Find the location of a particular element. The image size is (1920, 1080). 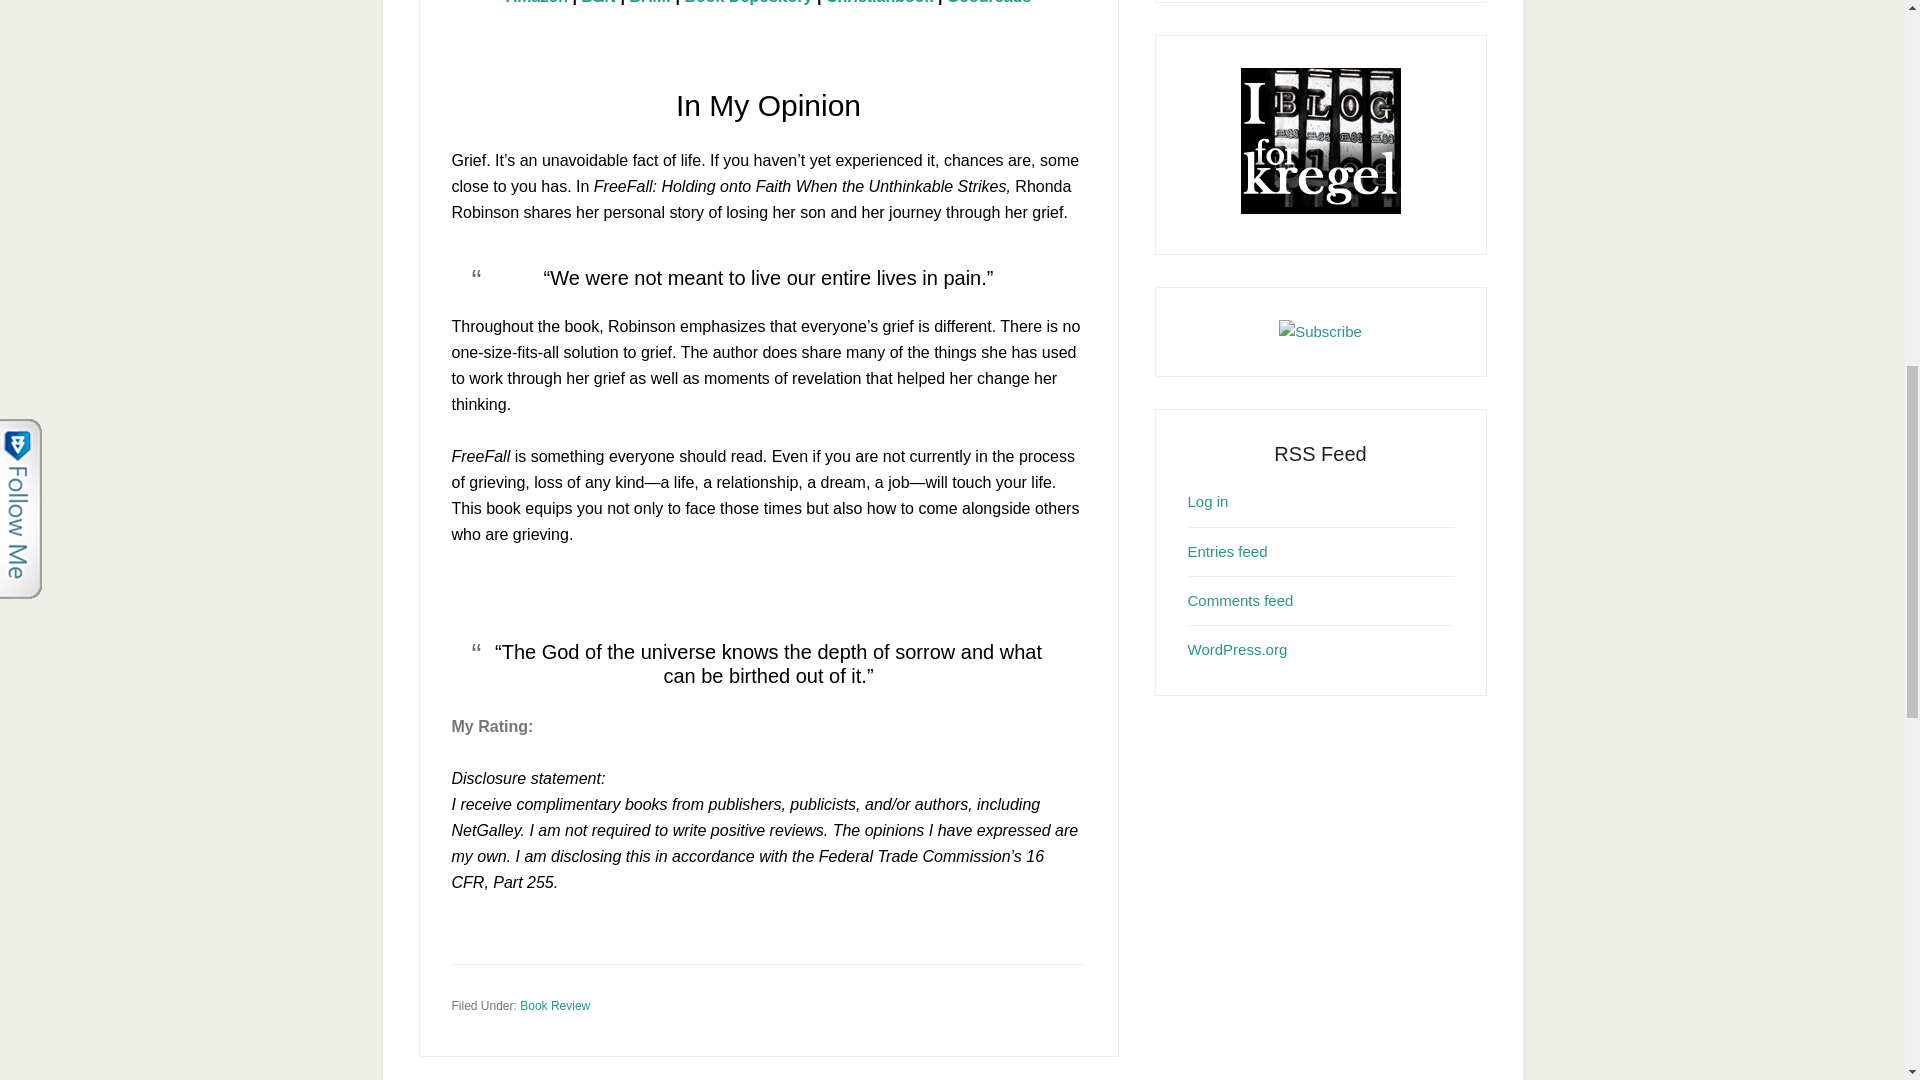

Entries feed is located at coordinates (1228, 550).